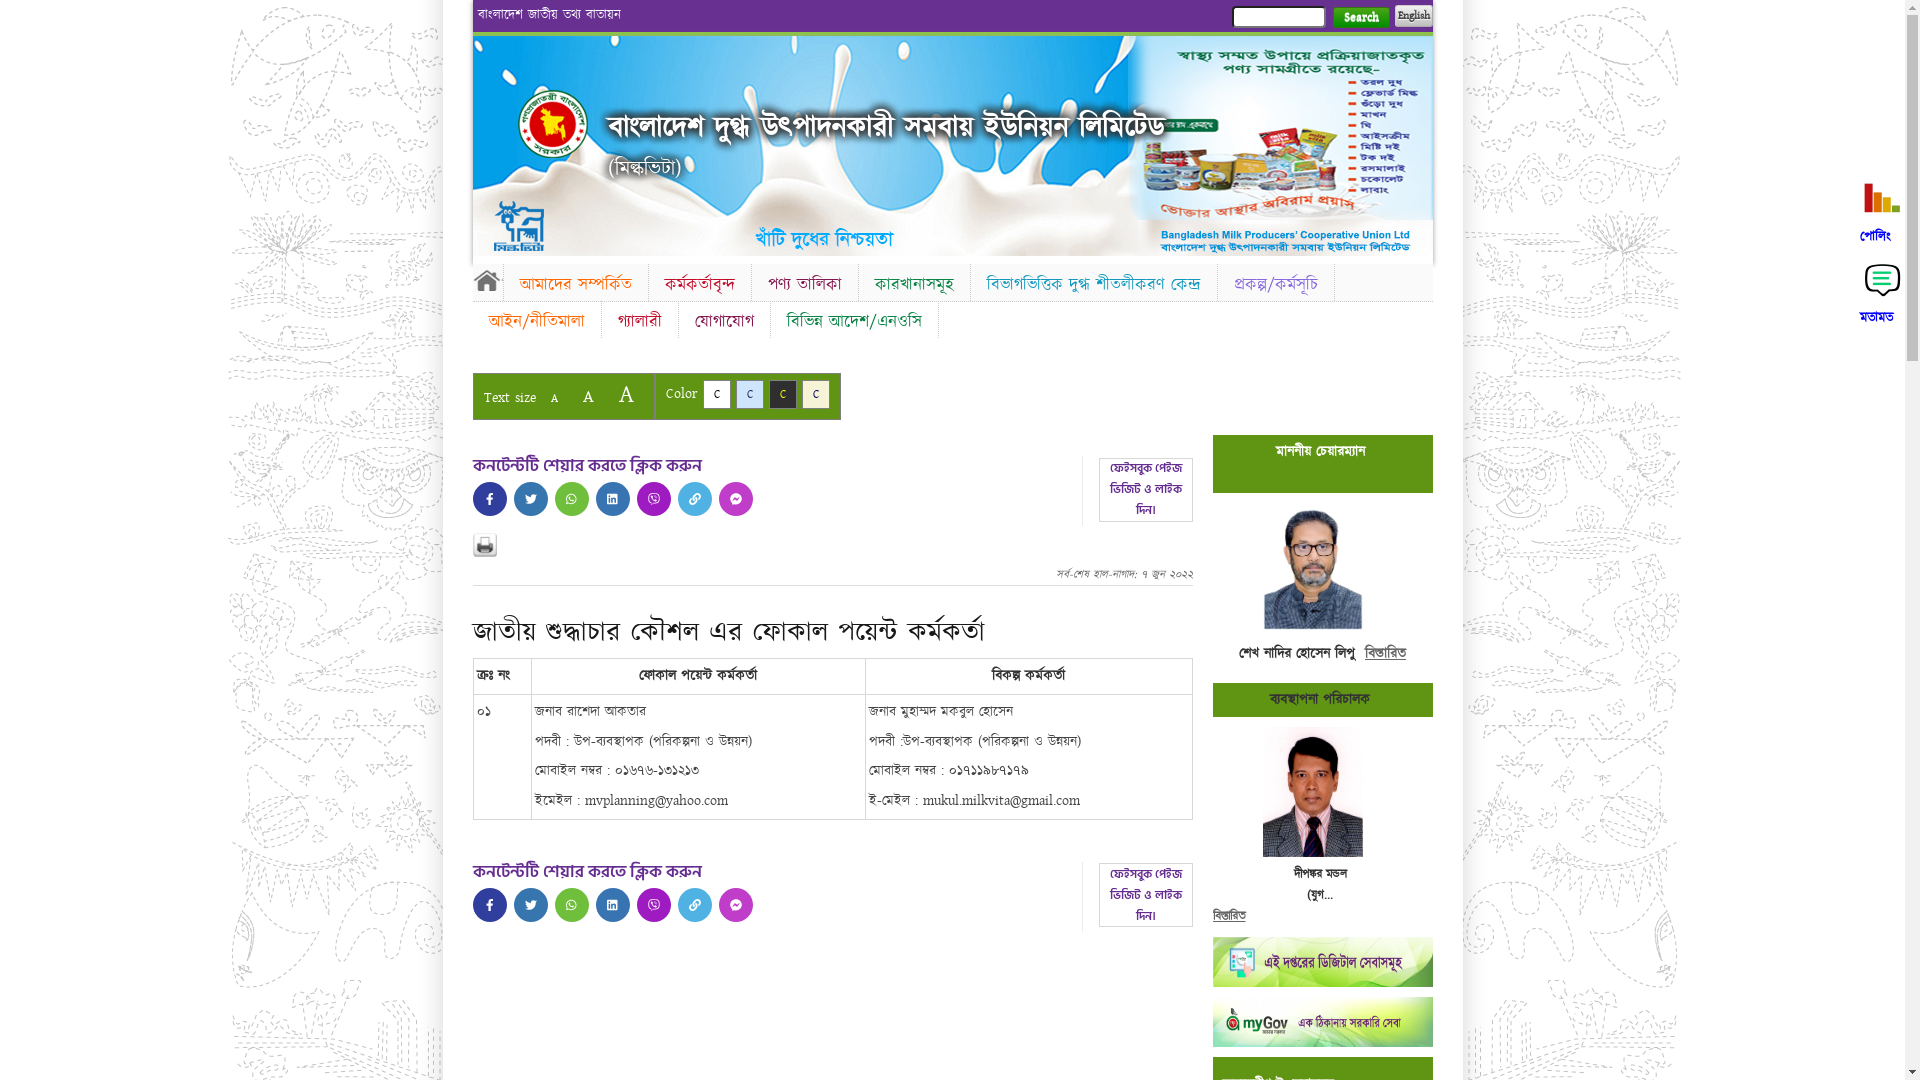  I want to click on English, so click(1413, 16).